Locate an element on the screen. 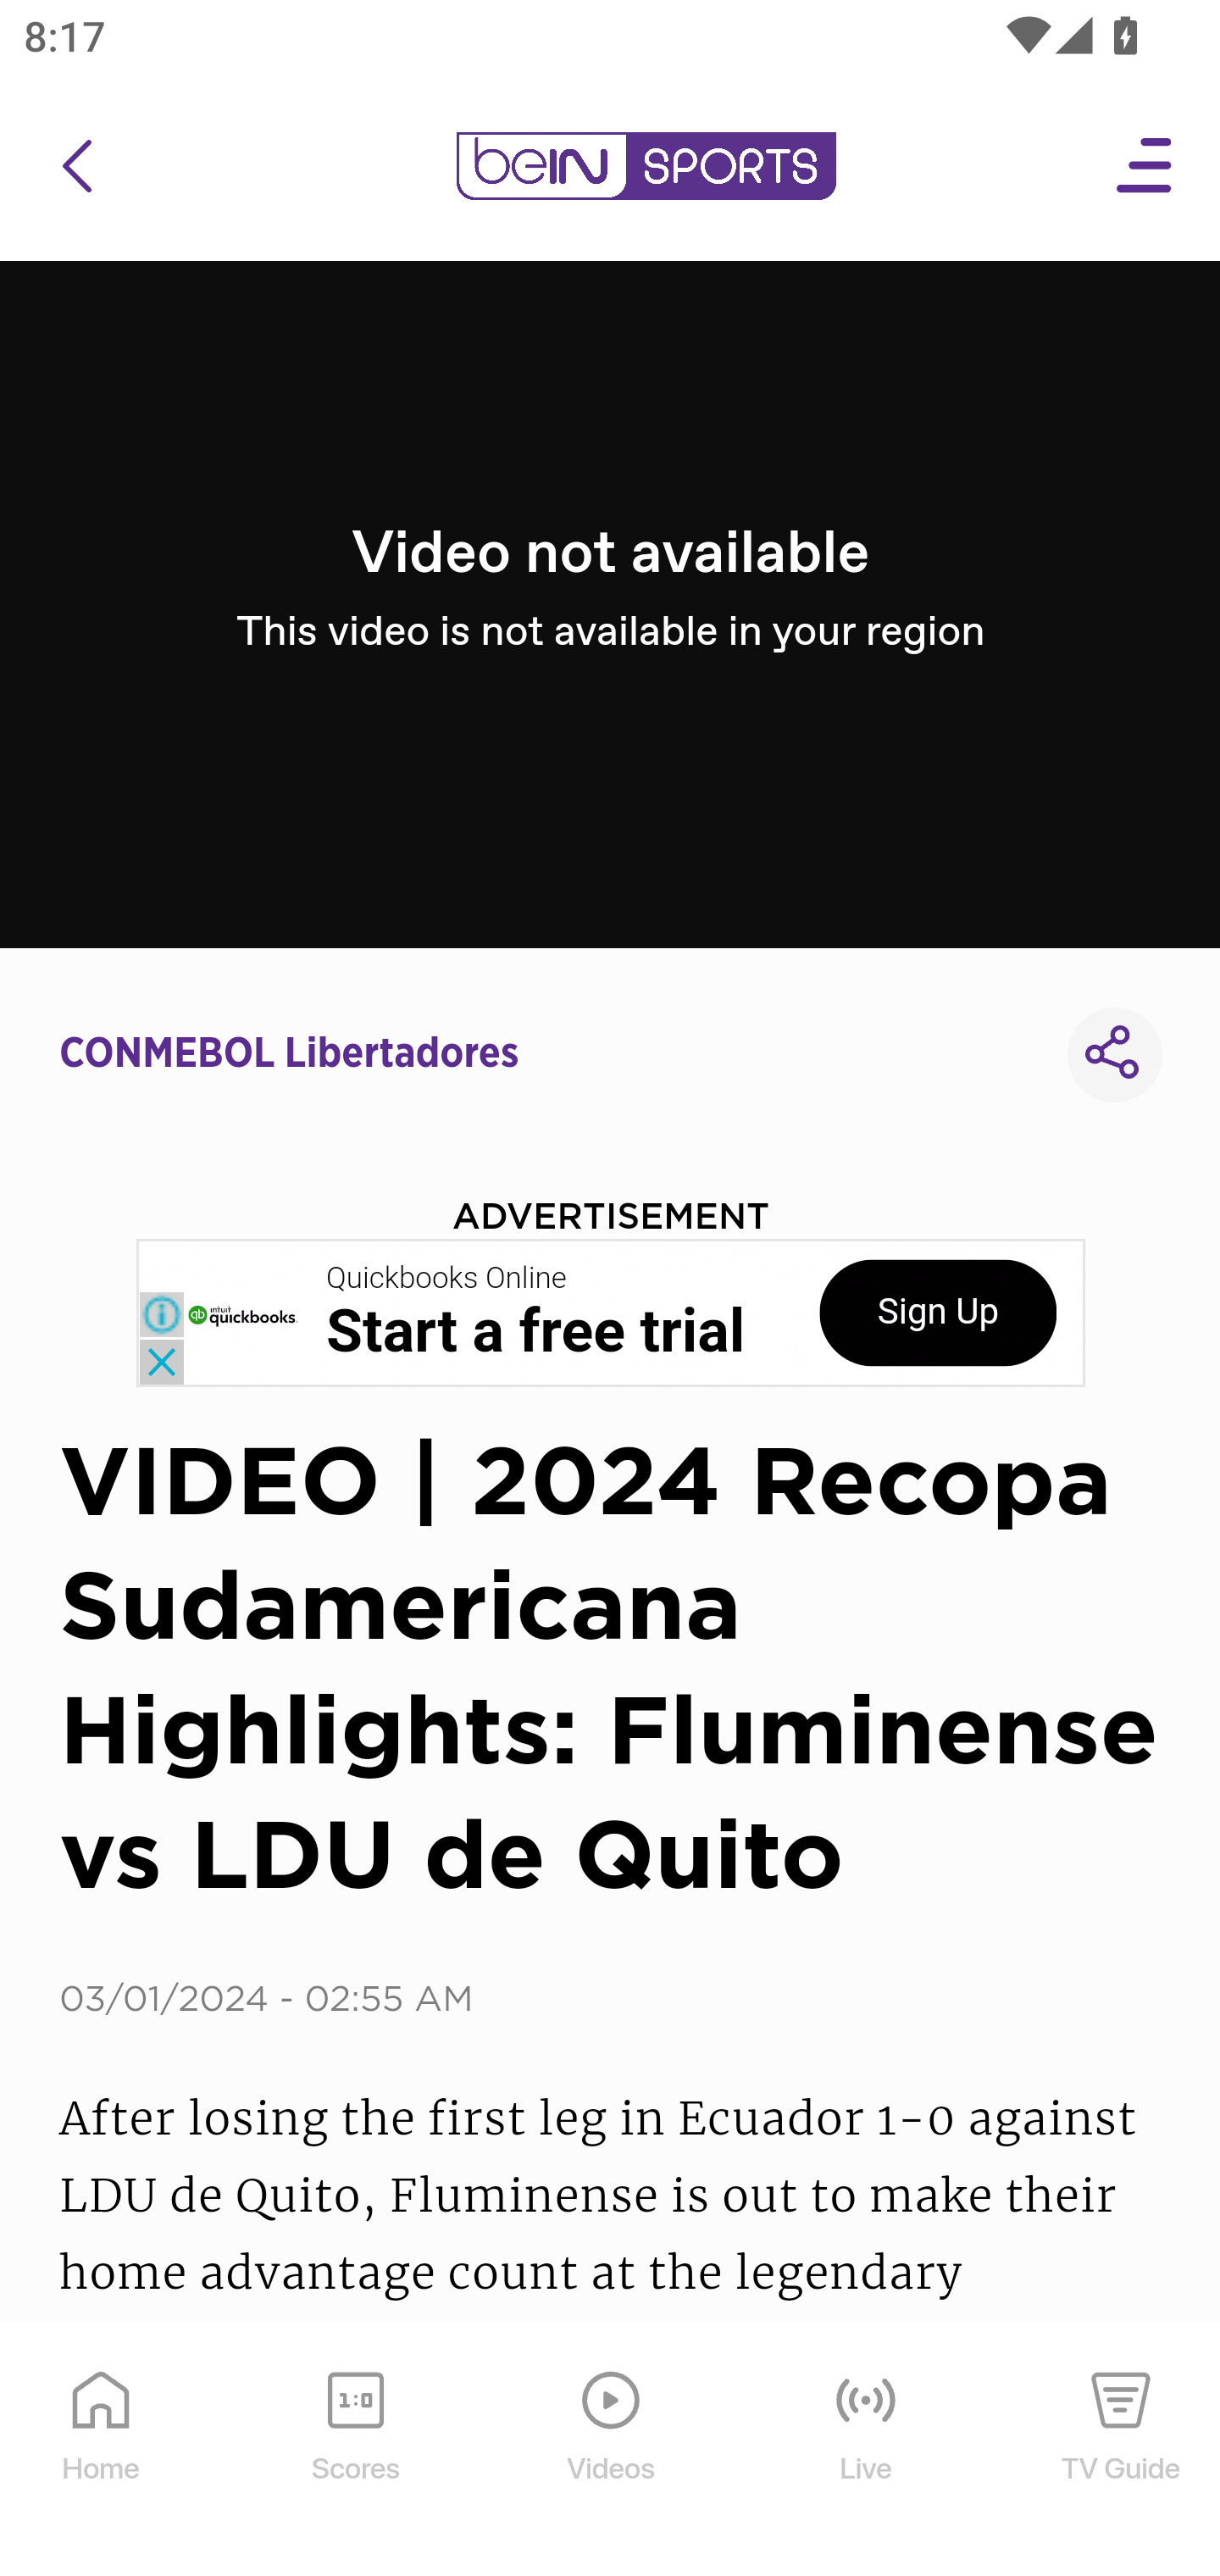 The image size is (1220, 2576). Quickbooks Online is located at coordinates (447, 1279).